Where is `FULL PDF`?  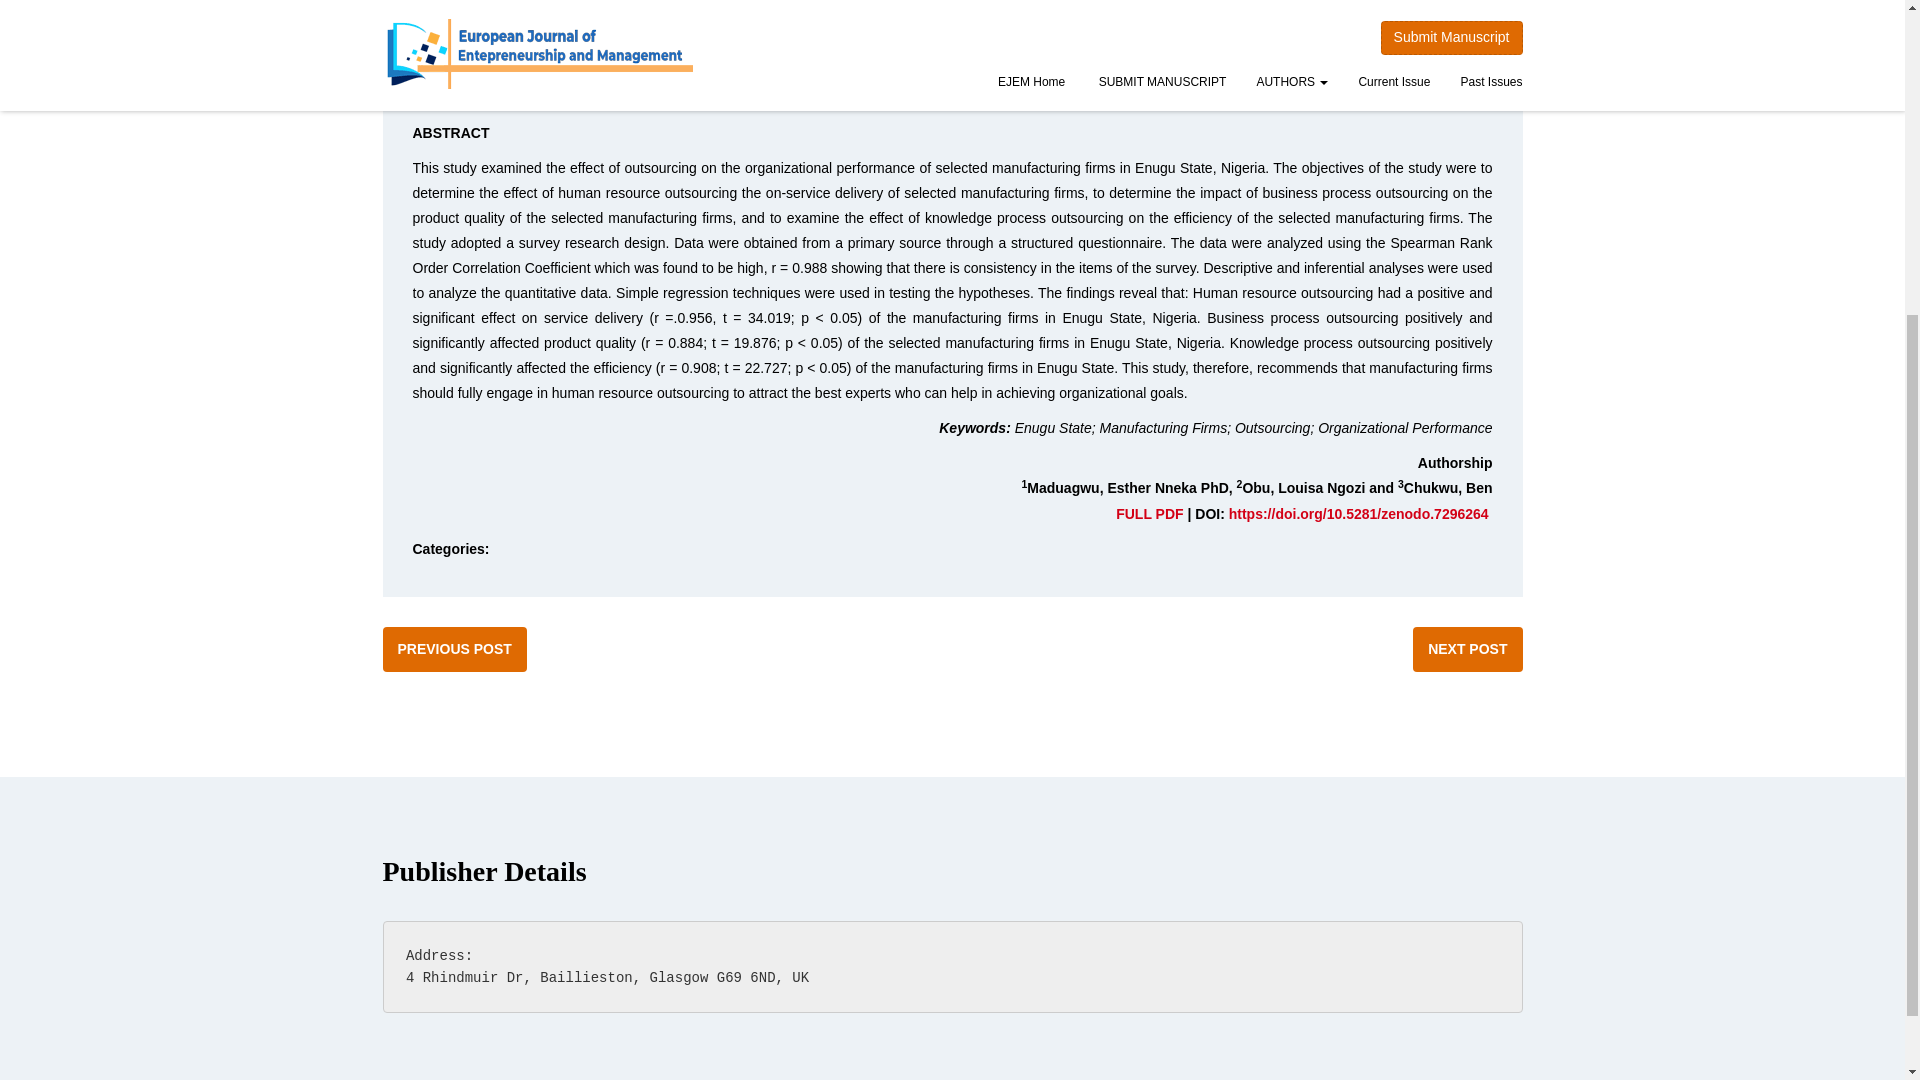 FULL PDF is located at coordinates (1148, 514).